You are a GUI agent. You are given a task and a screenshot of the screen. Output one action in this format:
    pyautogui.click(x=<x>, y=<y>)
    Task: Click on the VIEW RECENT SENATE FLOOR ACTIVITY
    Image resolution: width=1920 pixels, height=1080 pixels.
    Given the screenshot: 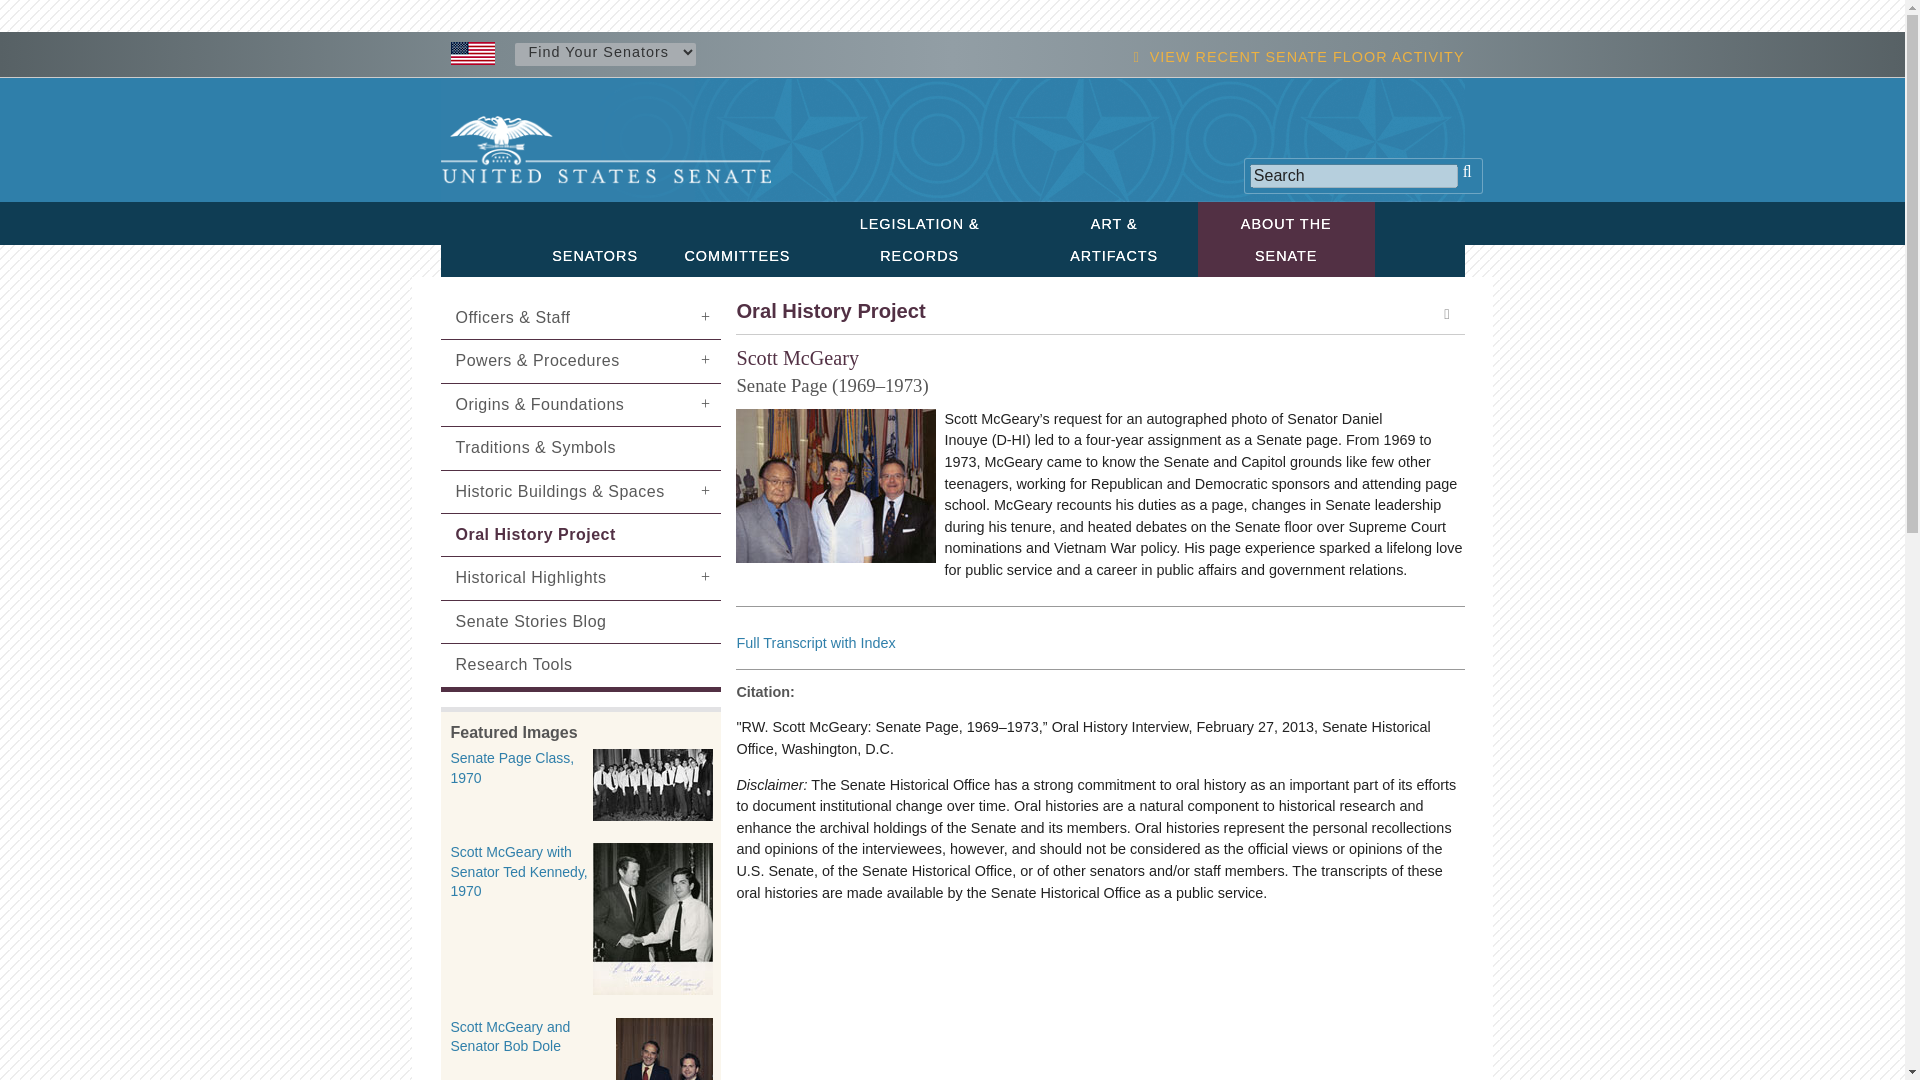 What is the action you would take?
    pyautogui.click(x=1307, y=56)
    